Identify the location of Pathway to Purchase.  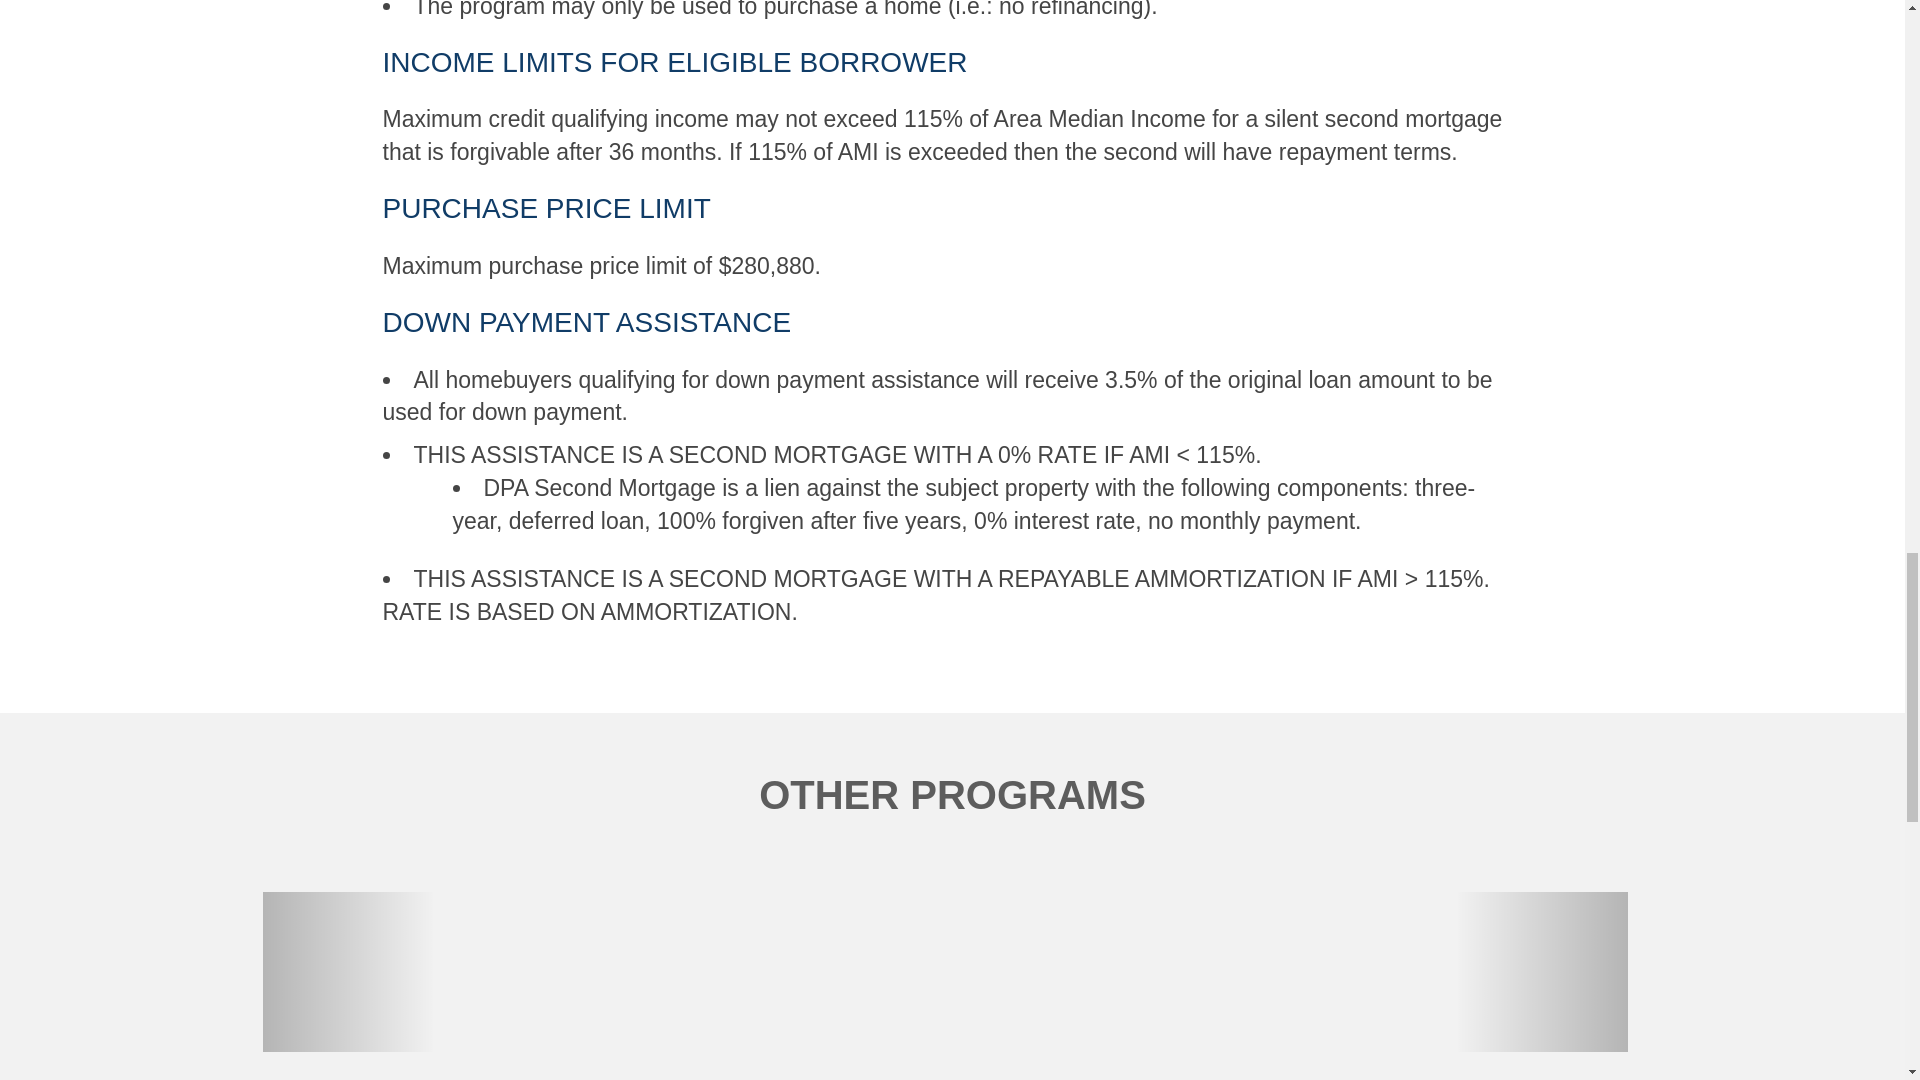
(1048, 972).